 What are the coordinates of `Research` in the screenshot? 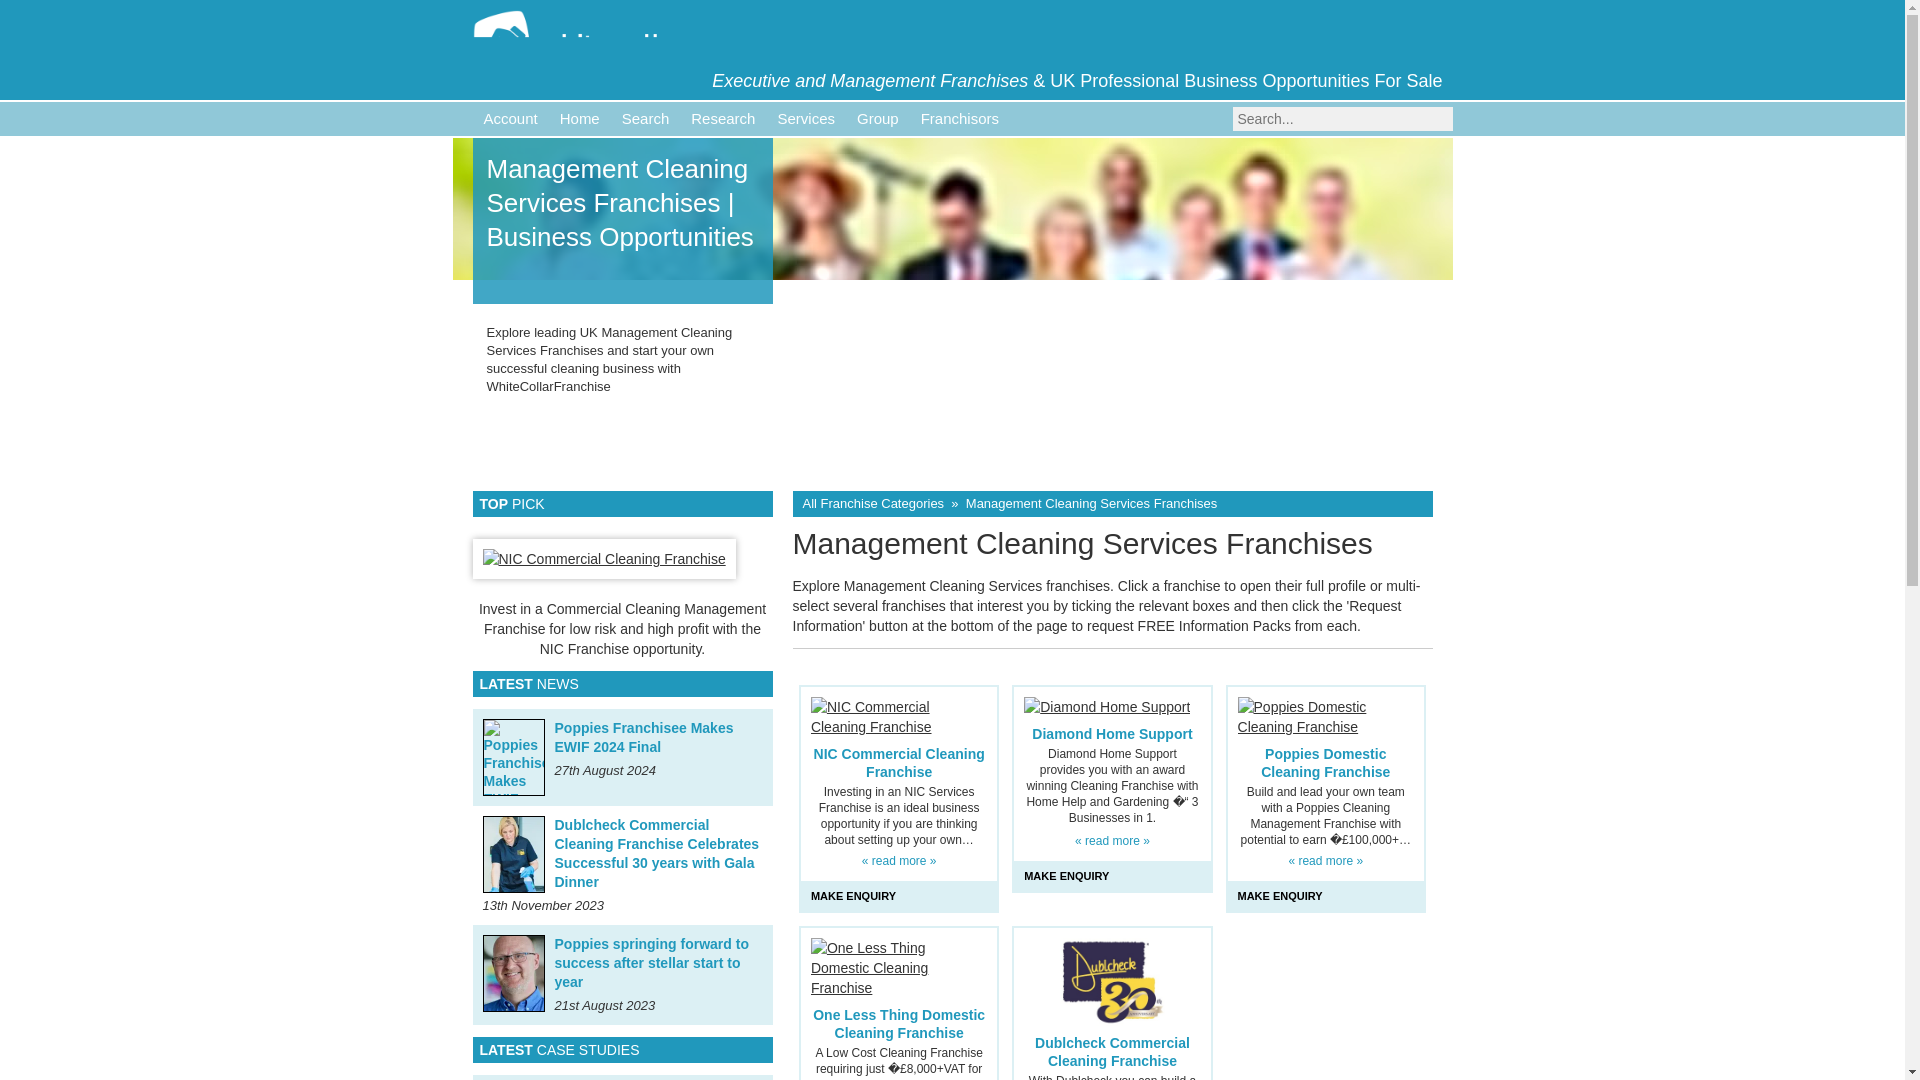 It's located at (722, 118).